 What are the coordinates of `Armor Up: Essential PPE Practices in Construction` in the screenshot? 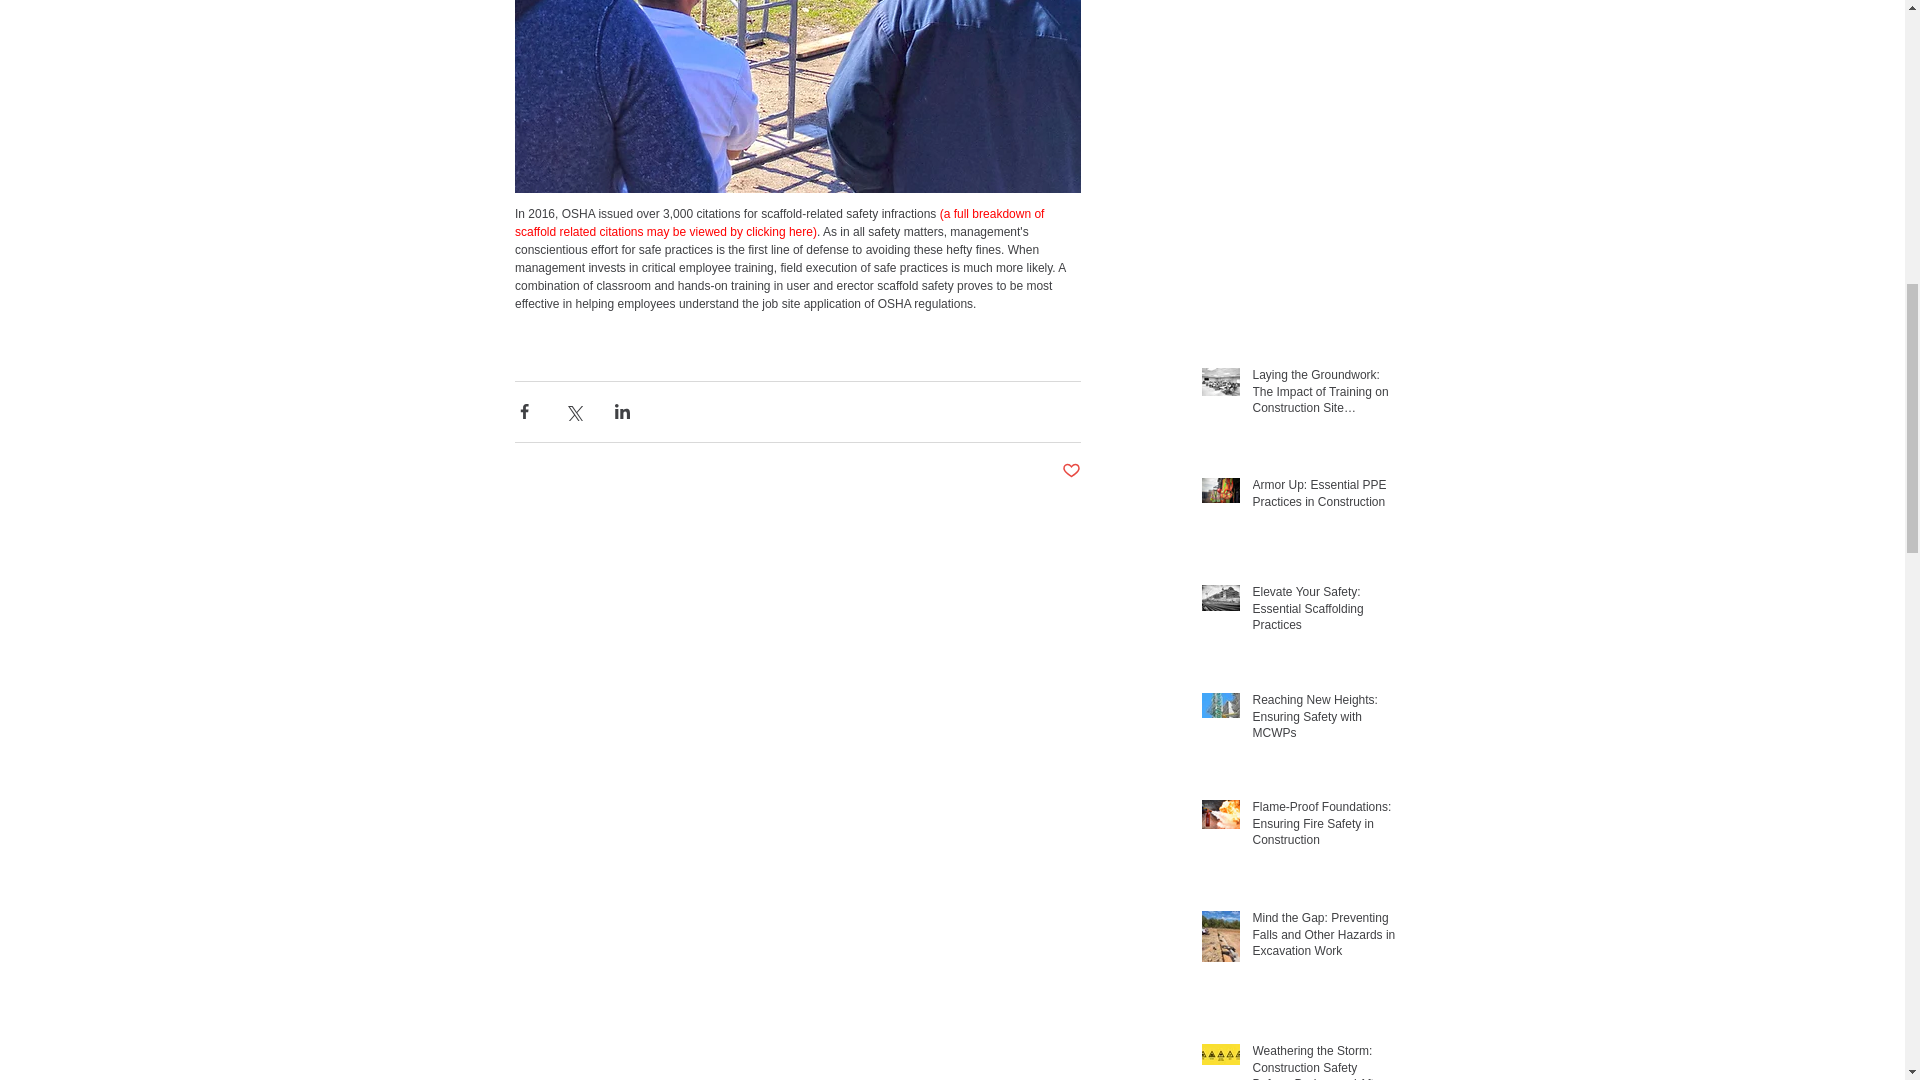 It's located at (1323, 498).